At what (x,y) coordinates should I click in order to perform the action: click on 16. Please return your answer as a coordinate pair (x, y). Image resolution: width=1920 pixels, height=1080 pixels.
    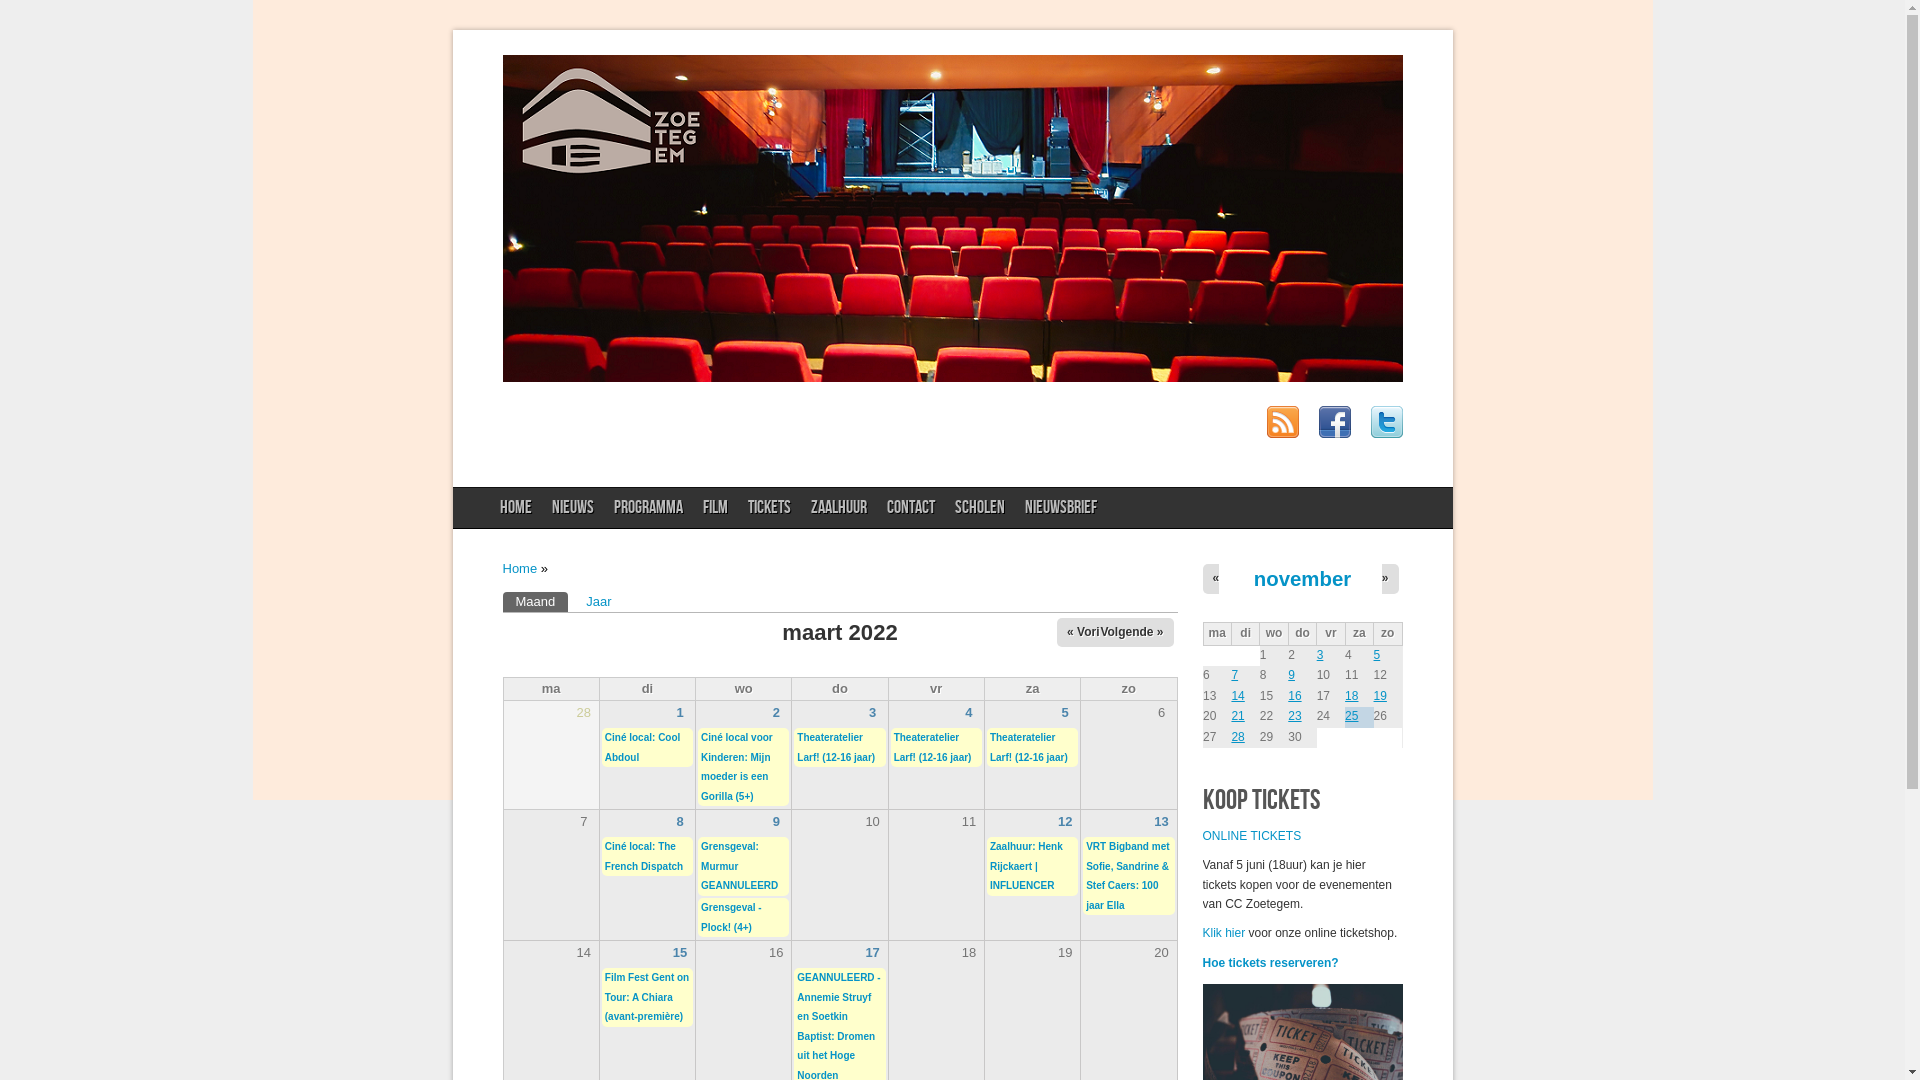
    Looking at the image, I should click on (1294, 695).